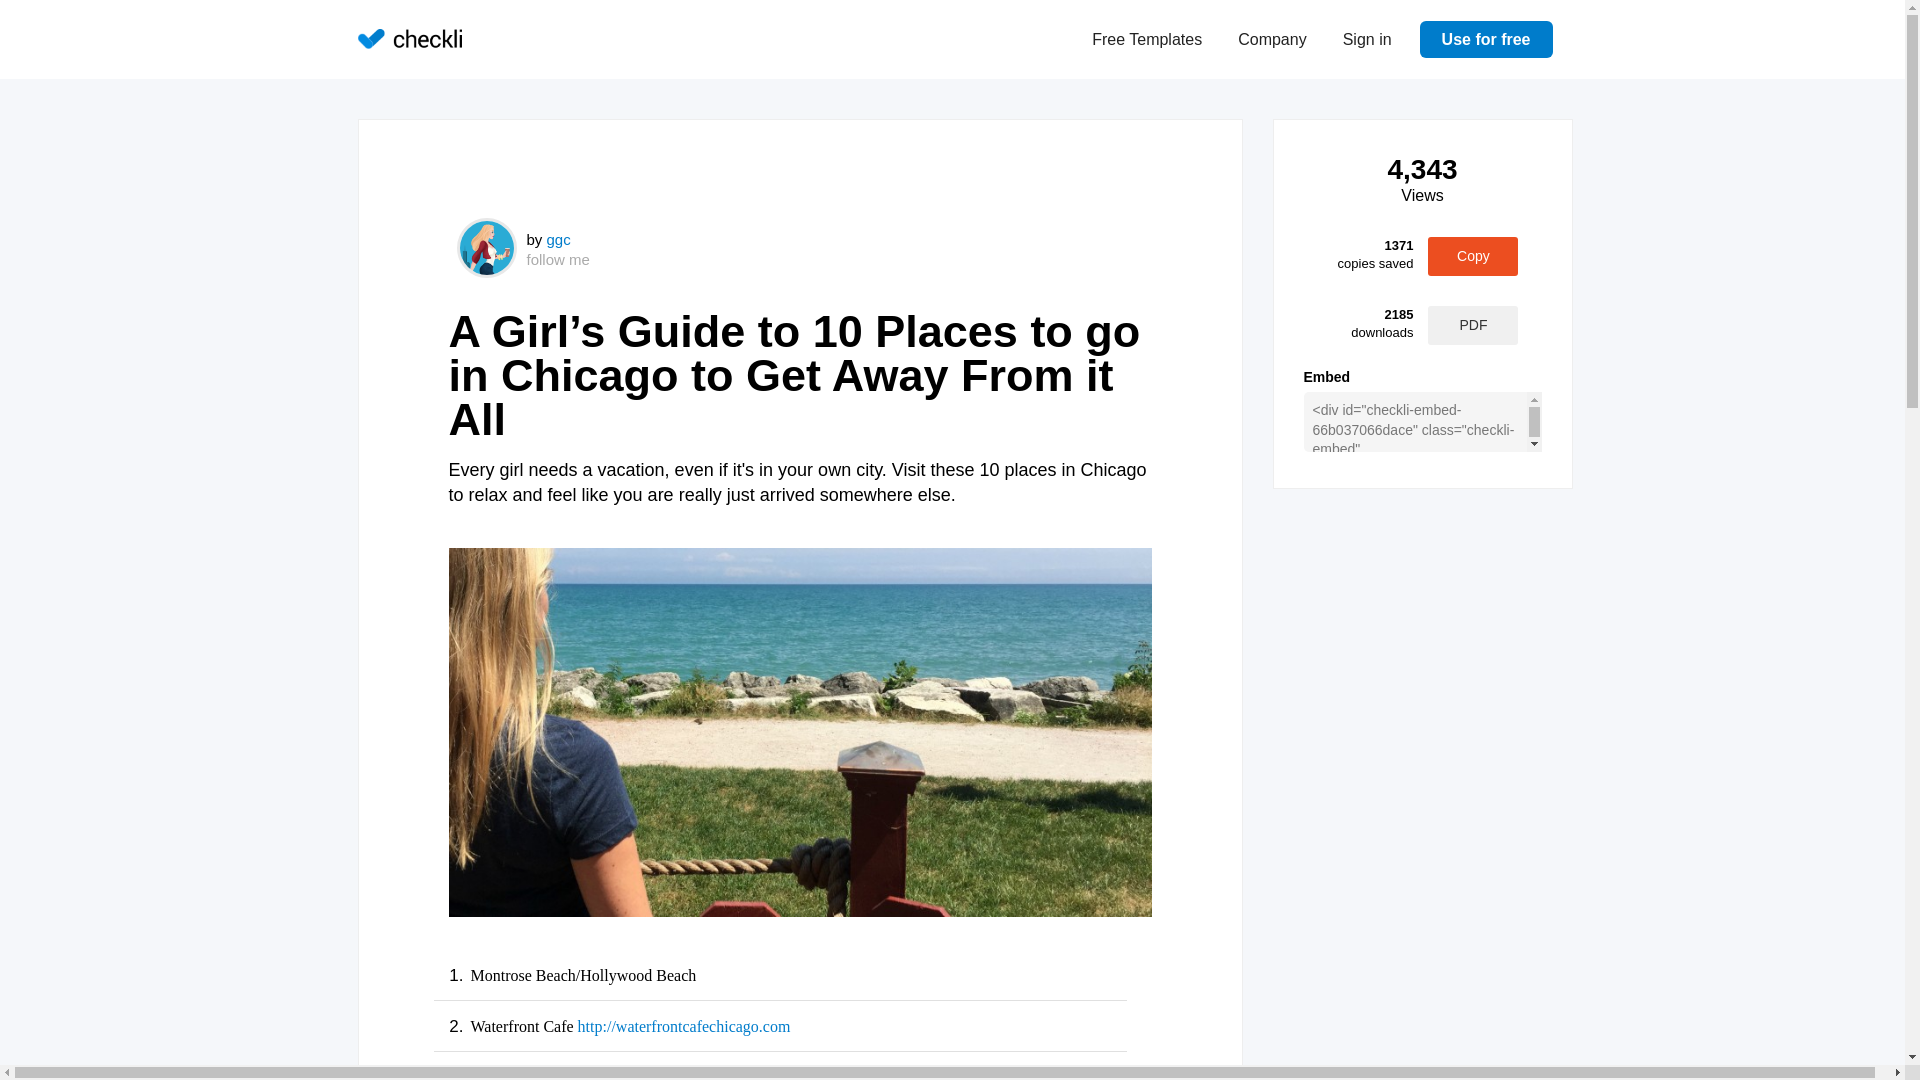 The width and height of the screenshot is (1920, 1080). What do you see at coordinates (1473, 324) in the screenshot?
I see `Save a copy of this checklist` at bounding box center [1473, 324].